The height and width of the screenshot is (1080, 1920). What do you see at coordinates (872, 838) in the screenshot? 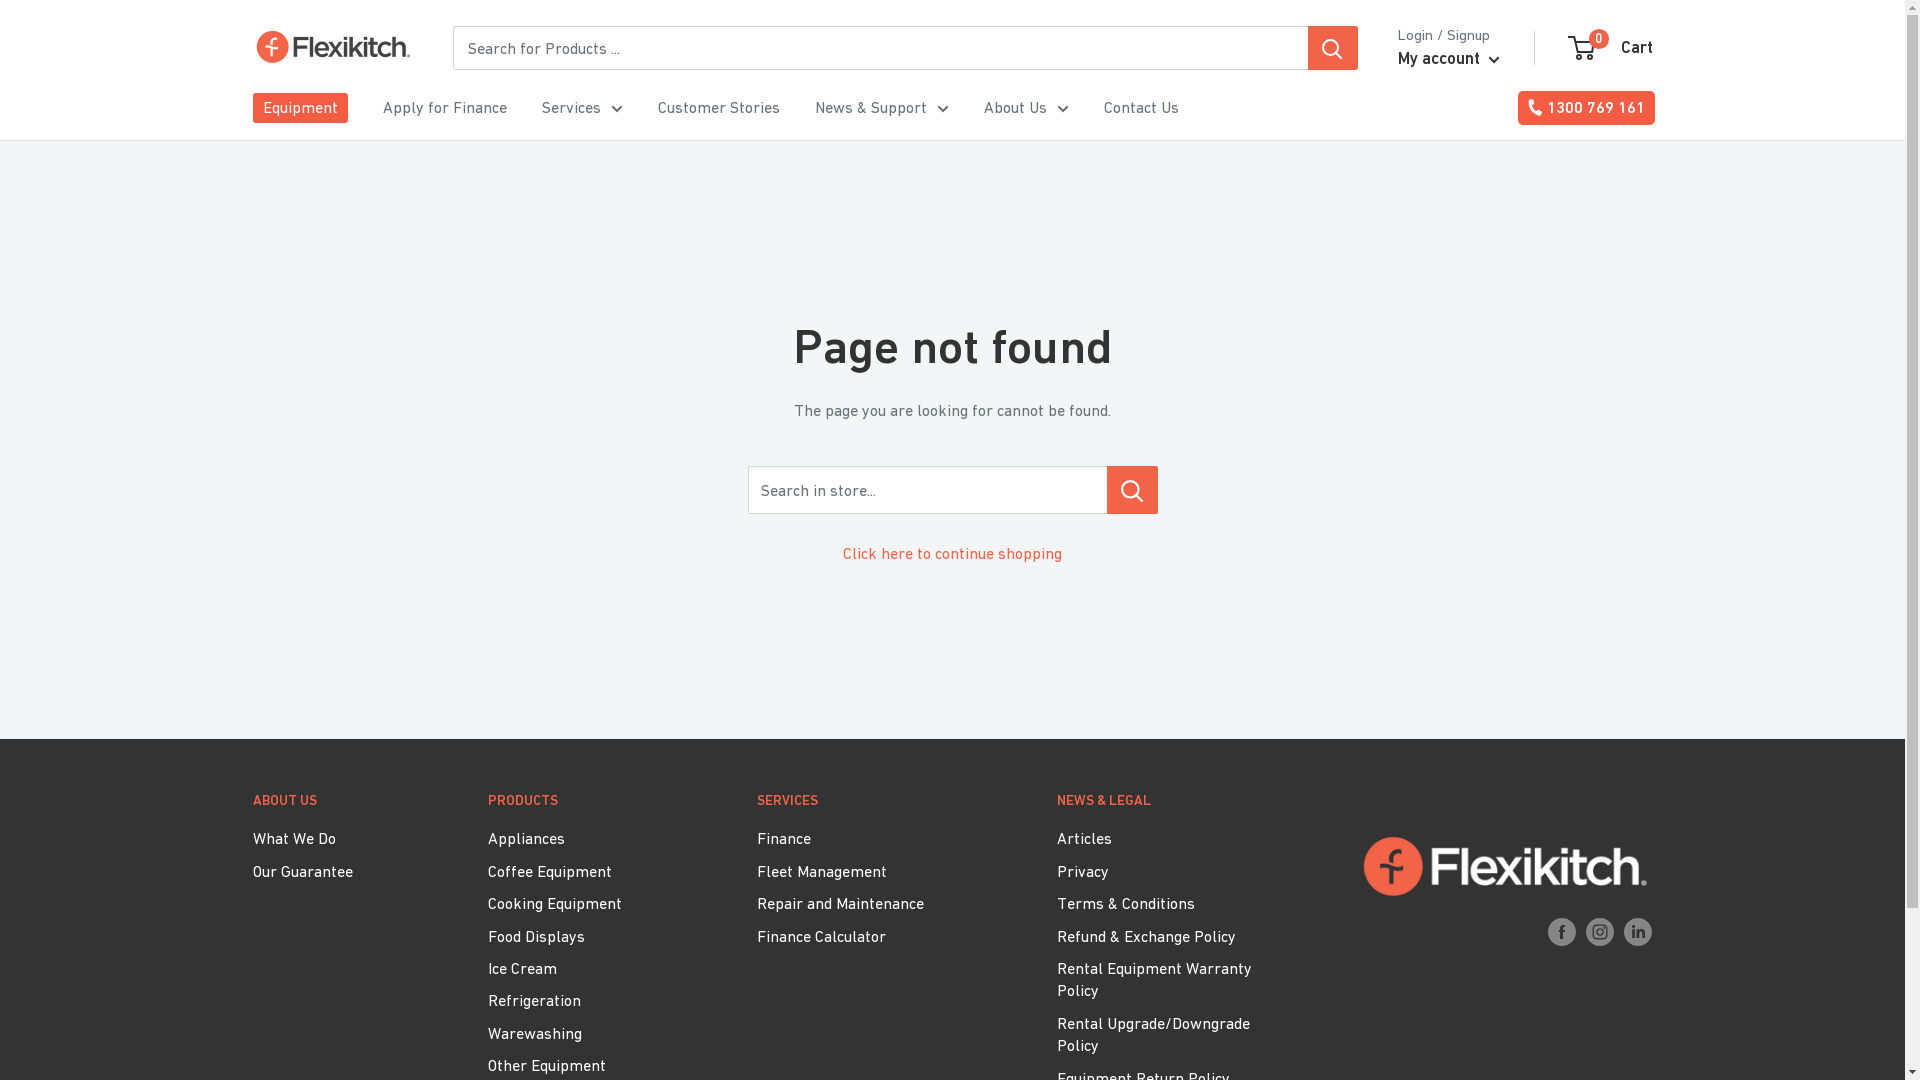
I see `Finance` at bounding box center [872, 838].